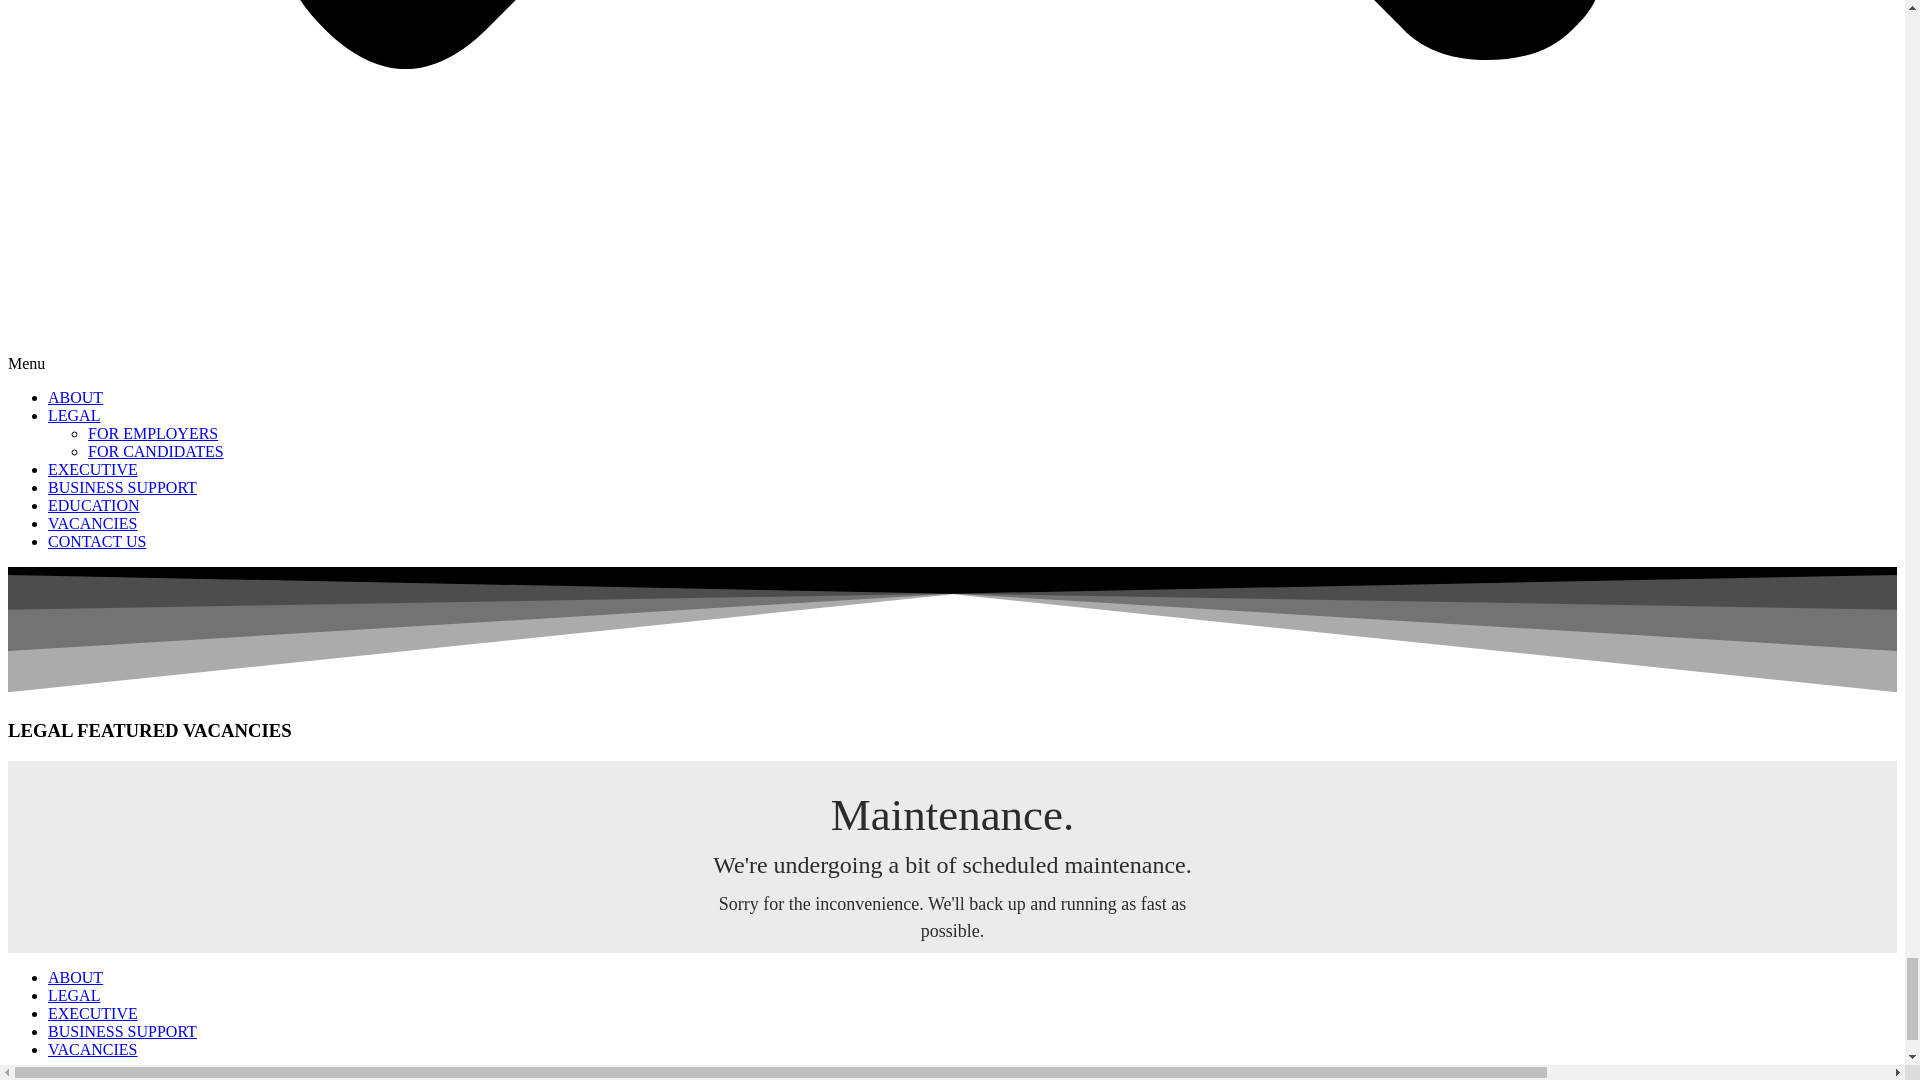  I want to click on Email: info@darerecruitment.com.au, so click(168, 50).